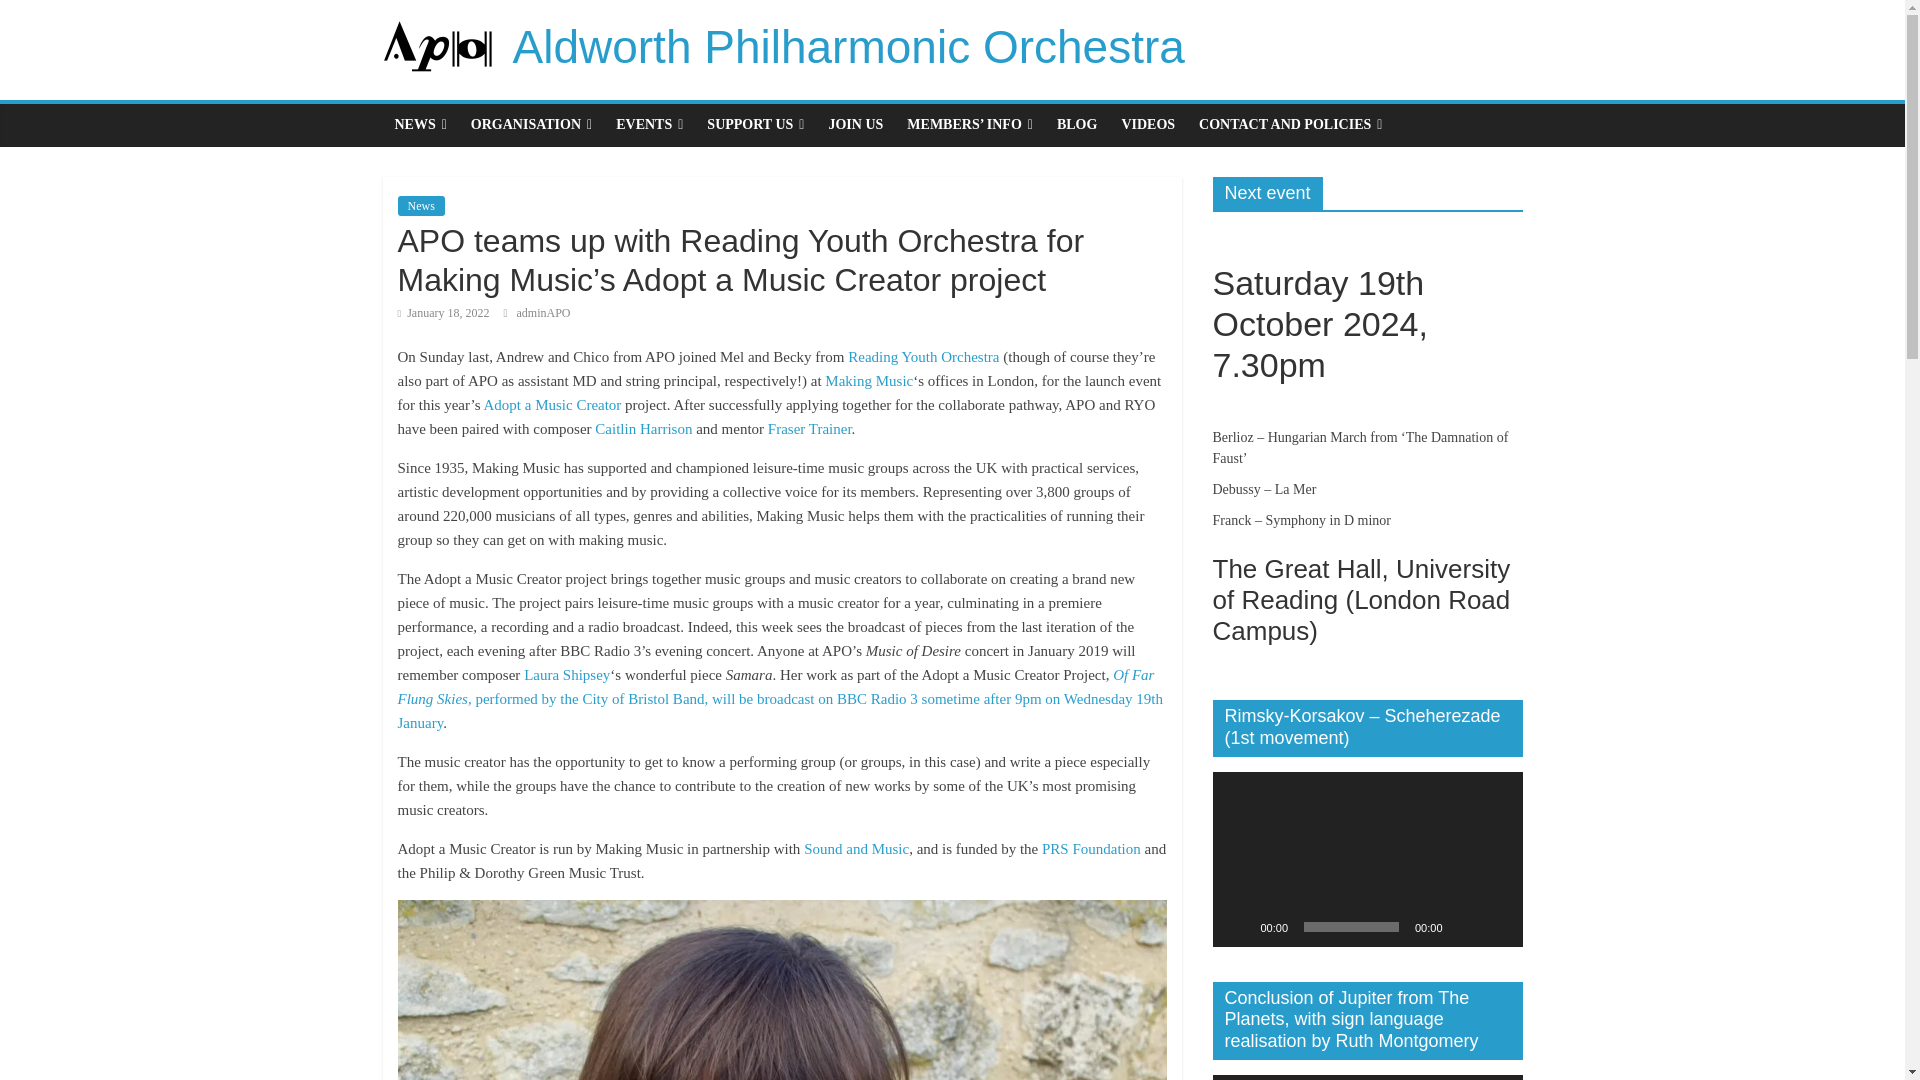 This screenshot has height=1080, width=1920. Describe the element at coordinates (1290, 124) in the screenshot. I see `CONTACT AND POLICIES` at that location.